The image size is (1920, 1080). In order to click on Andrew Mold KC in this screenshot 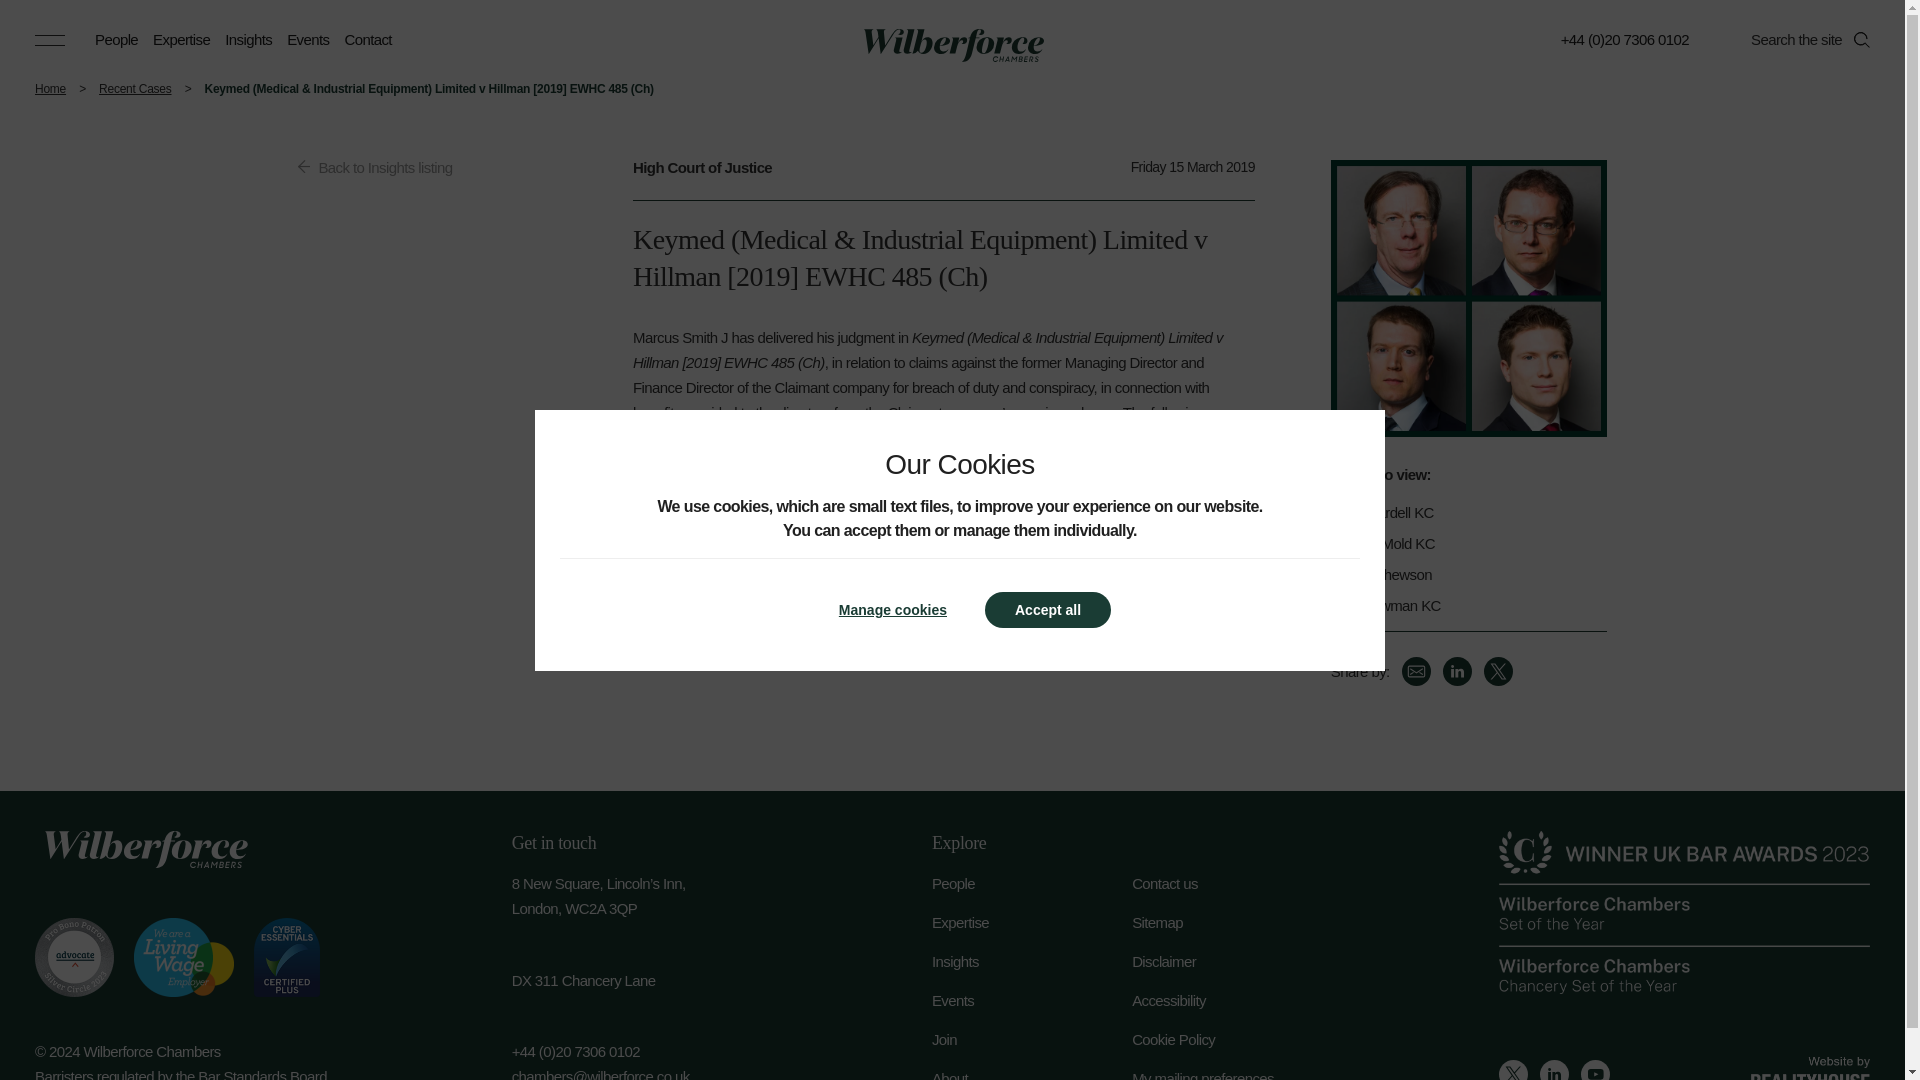, I will do `click(1458, 544)`.